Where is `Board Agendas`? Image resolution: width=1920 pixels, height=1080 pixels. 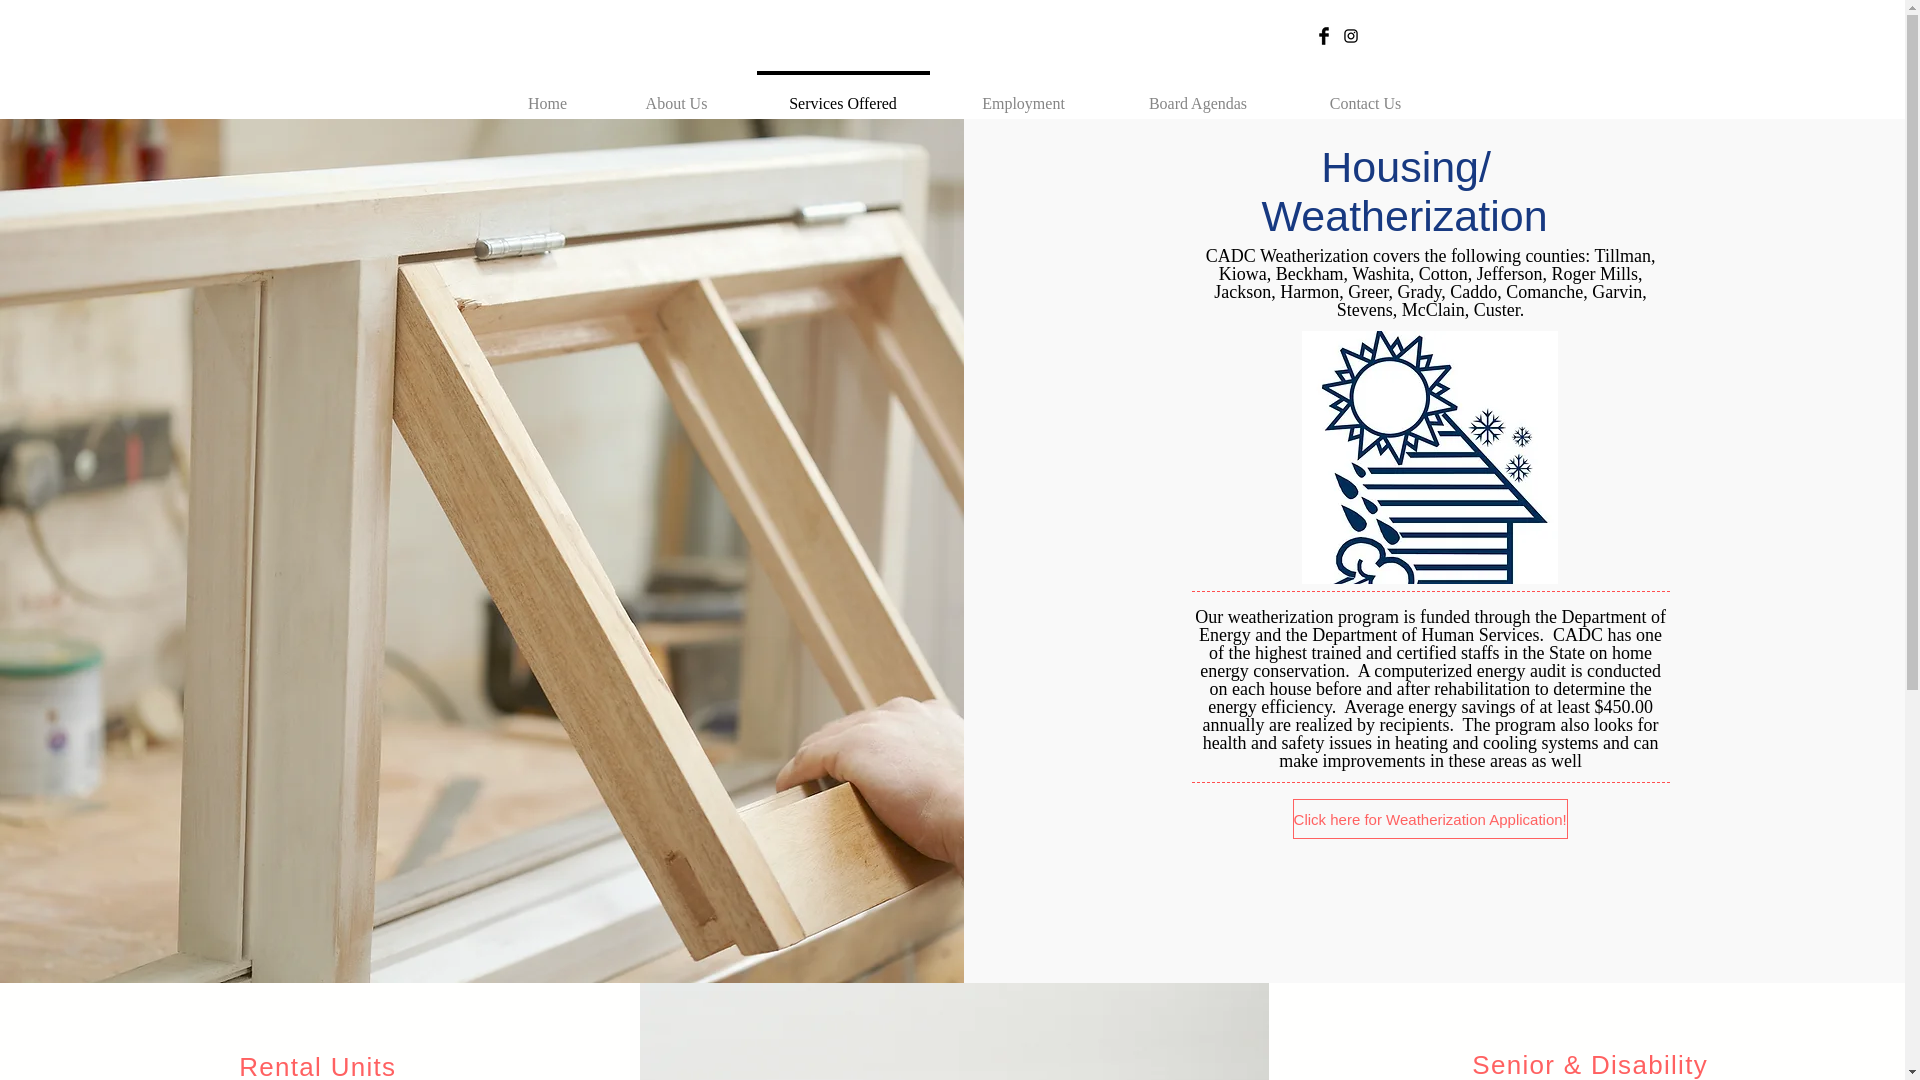
Board Agendas is located at coordinates (1198, 94).